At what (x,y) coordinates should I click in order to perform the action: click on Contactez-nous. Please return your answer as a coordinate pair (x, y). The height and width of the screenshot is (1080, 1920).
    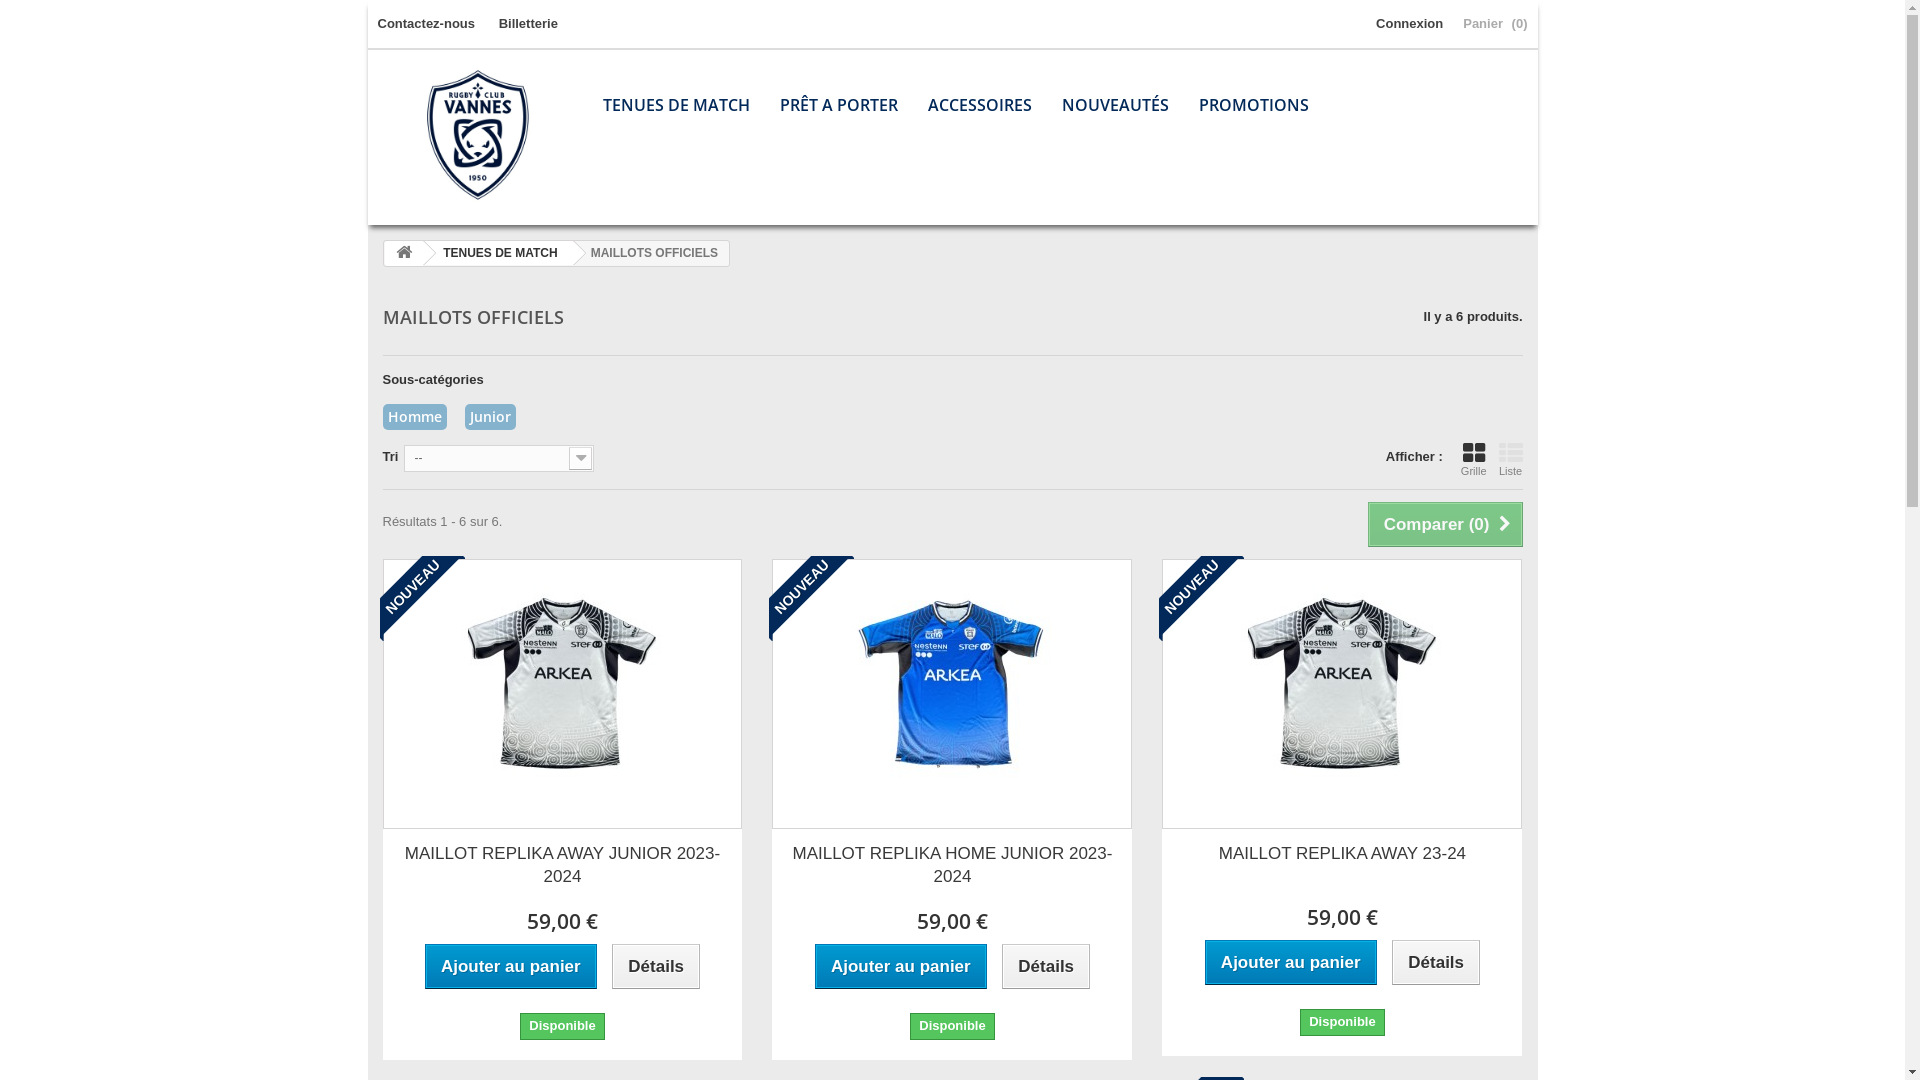
    Looking at the image, I should click on (427, 24).